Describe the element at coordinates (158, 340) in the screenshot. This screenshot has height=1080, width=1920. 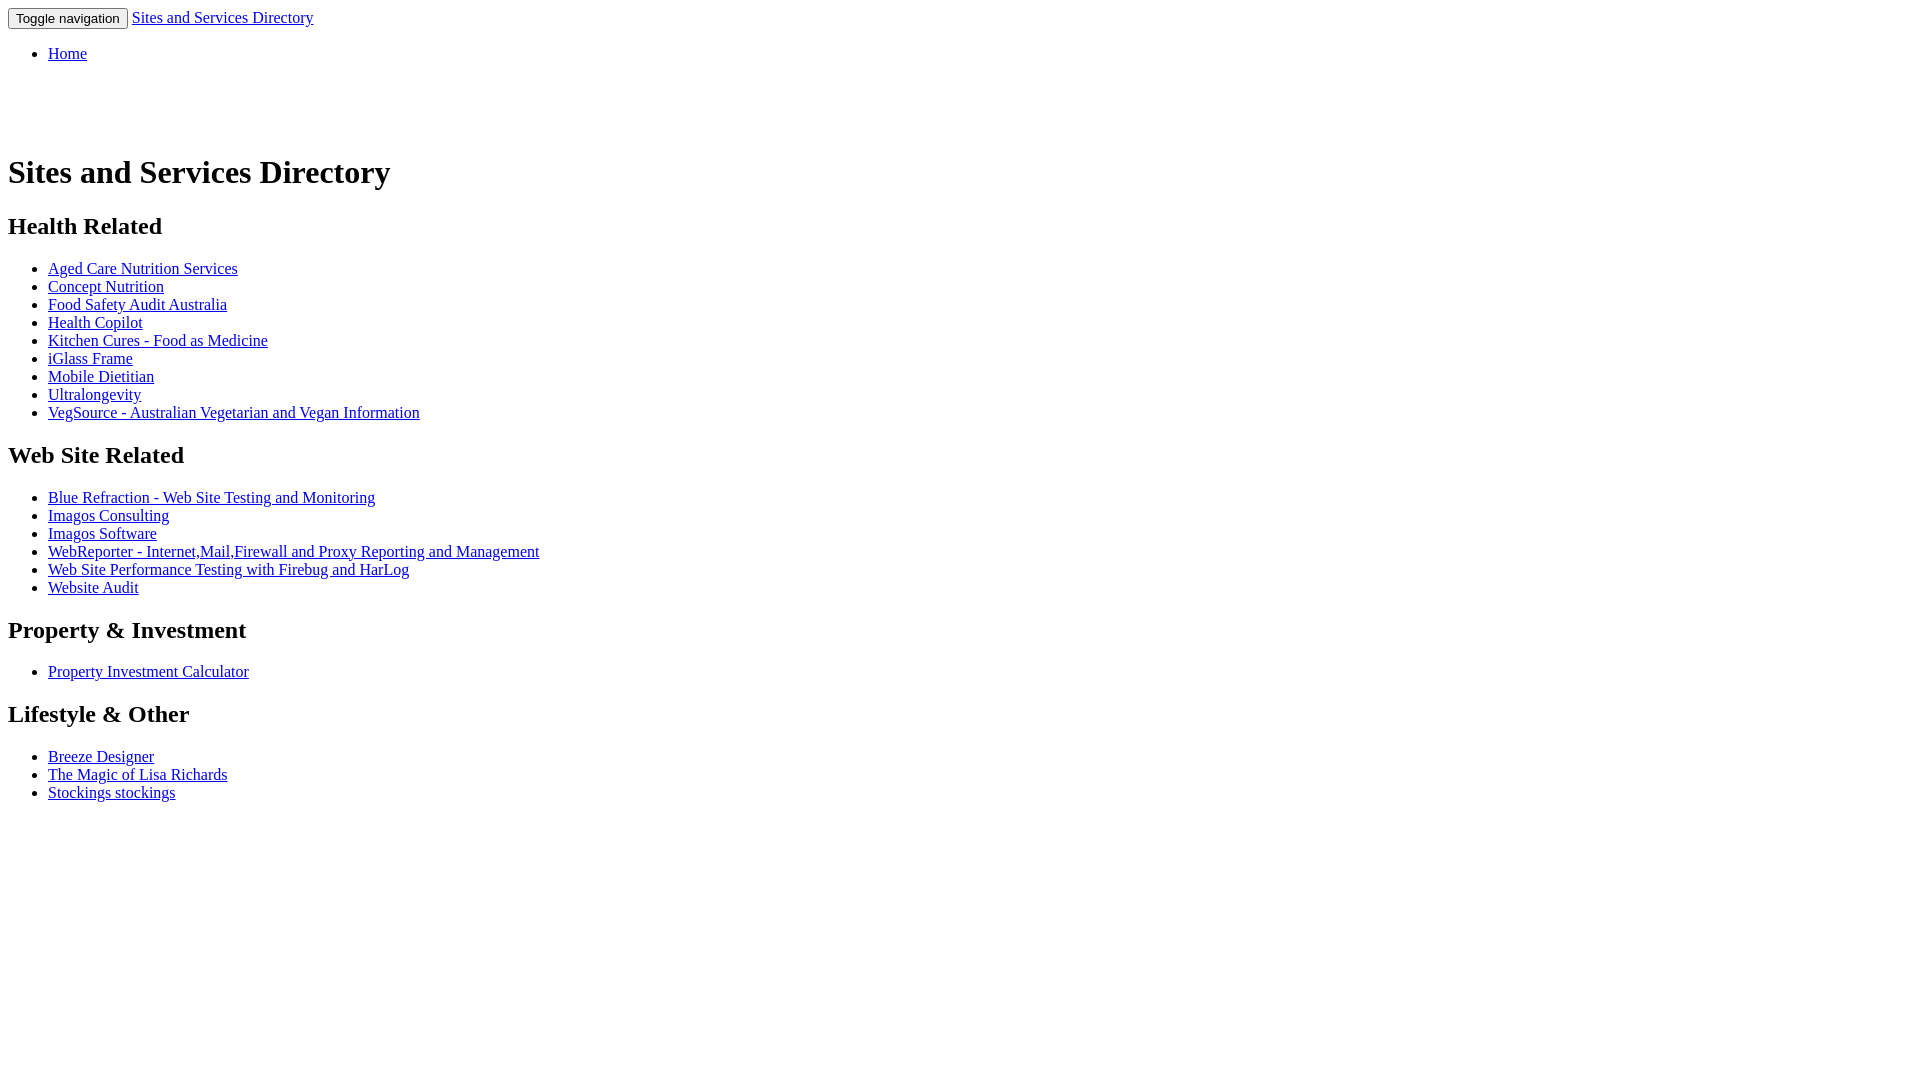
I see `Kitchen Cures - Food as Medicine` at that location.